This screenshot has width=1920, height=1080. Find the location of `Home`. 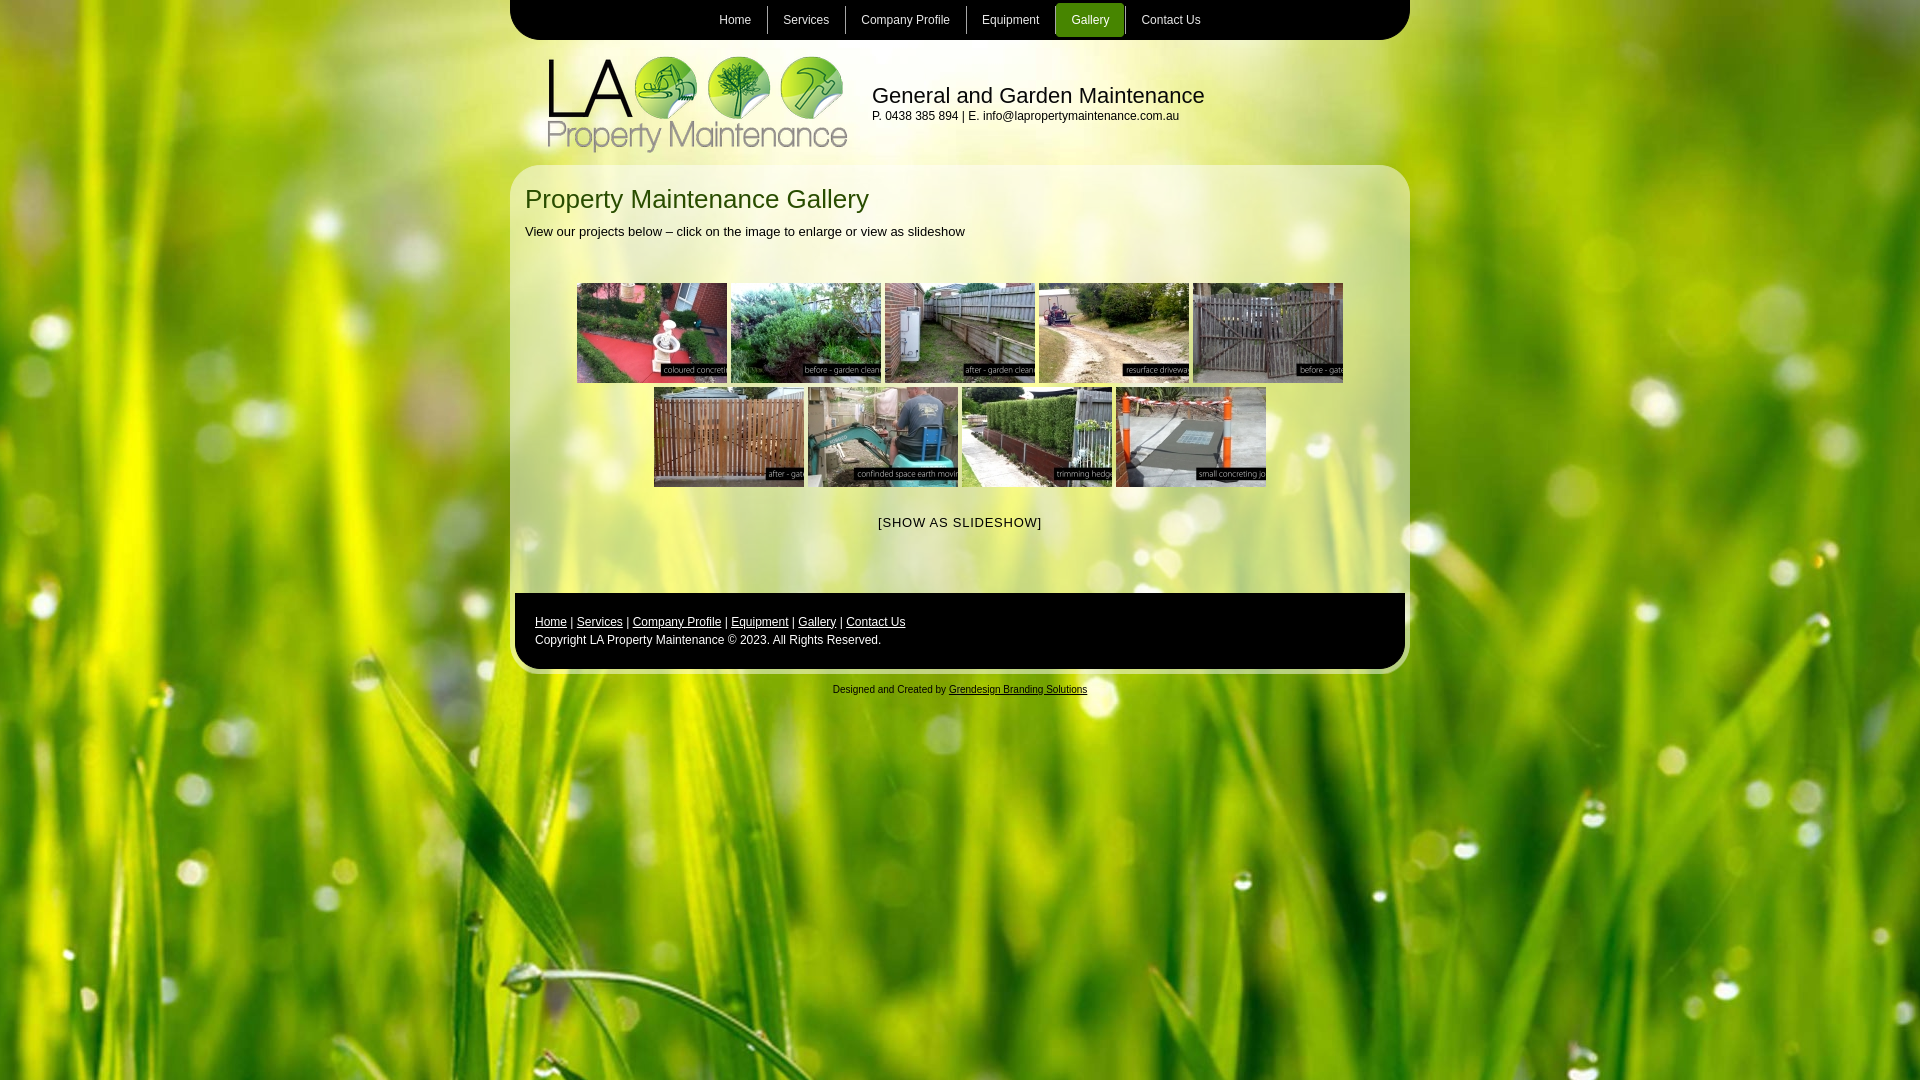

Home is located at coordinates (735, 20).